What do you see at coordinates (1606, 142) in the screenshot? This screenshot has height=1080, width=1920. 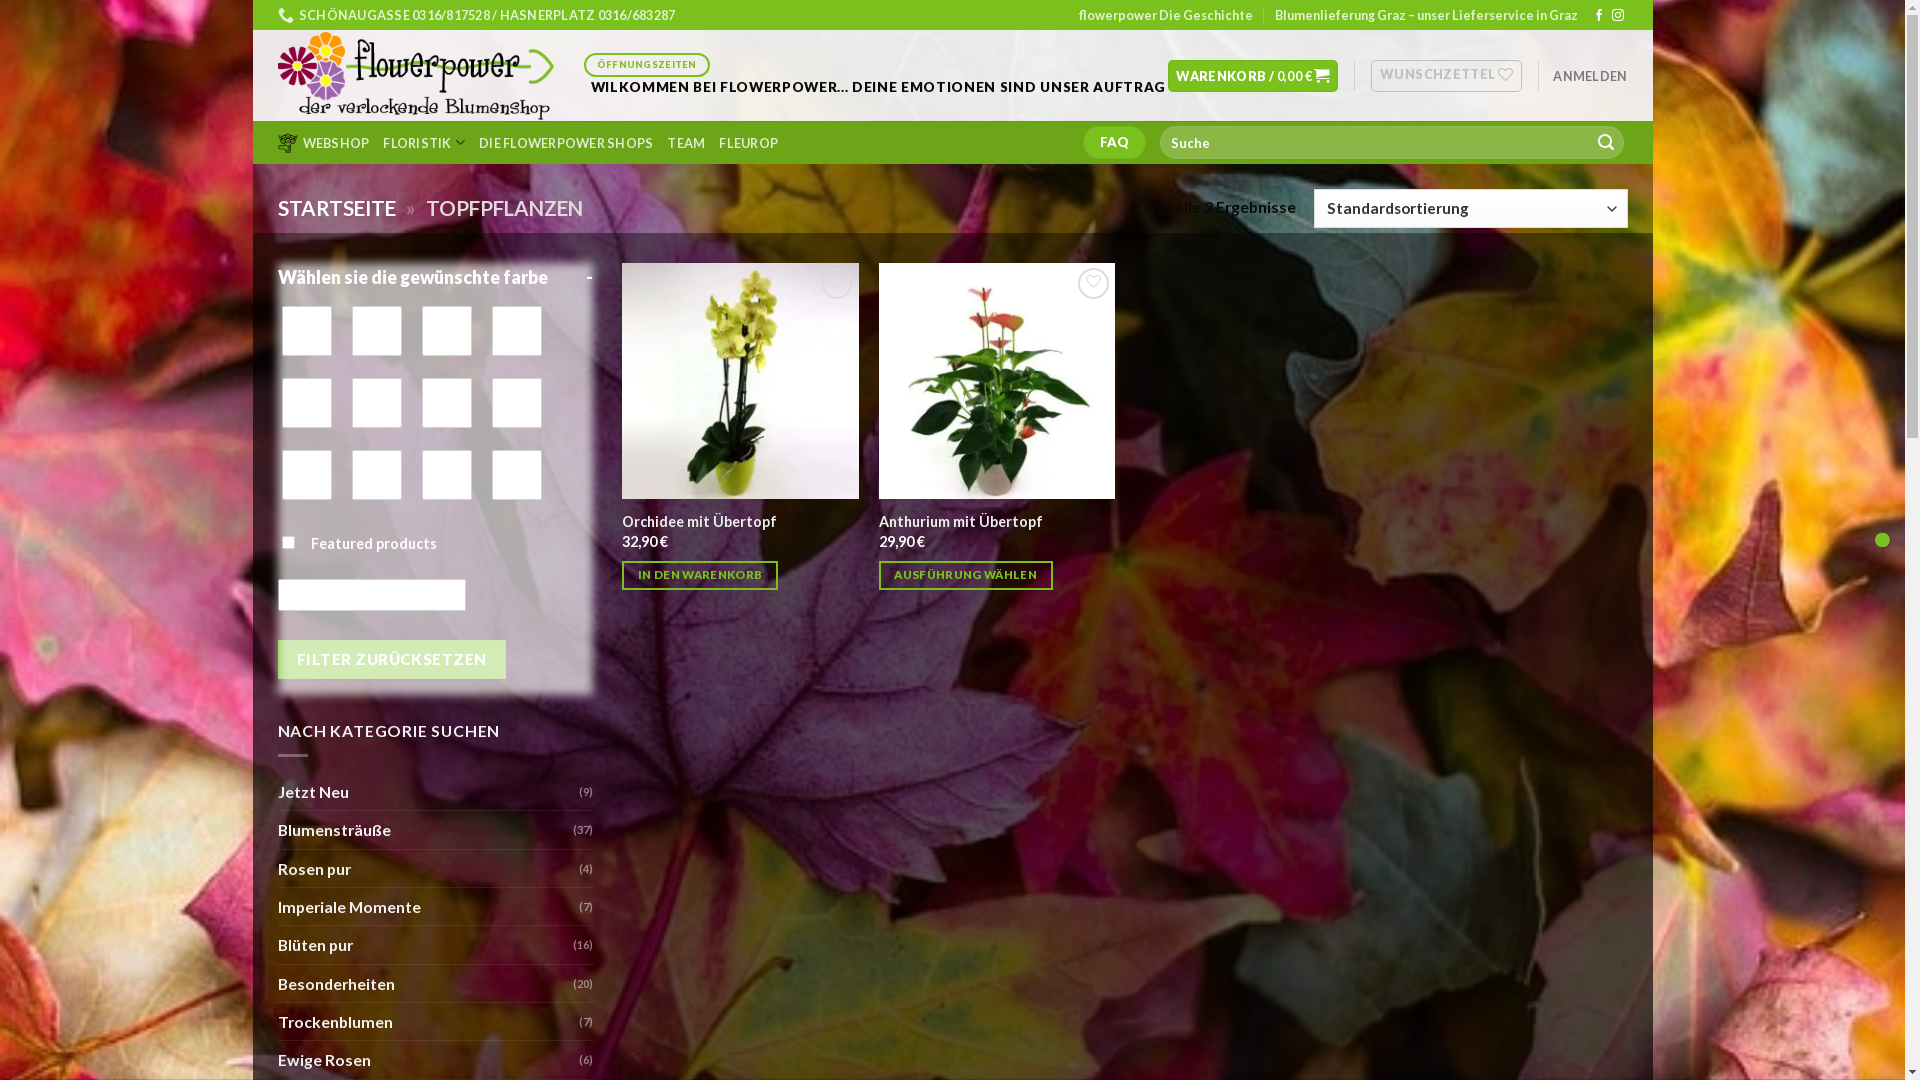 I see `Suche` at bounding box center [1606, 142].